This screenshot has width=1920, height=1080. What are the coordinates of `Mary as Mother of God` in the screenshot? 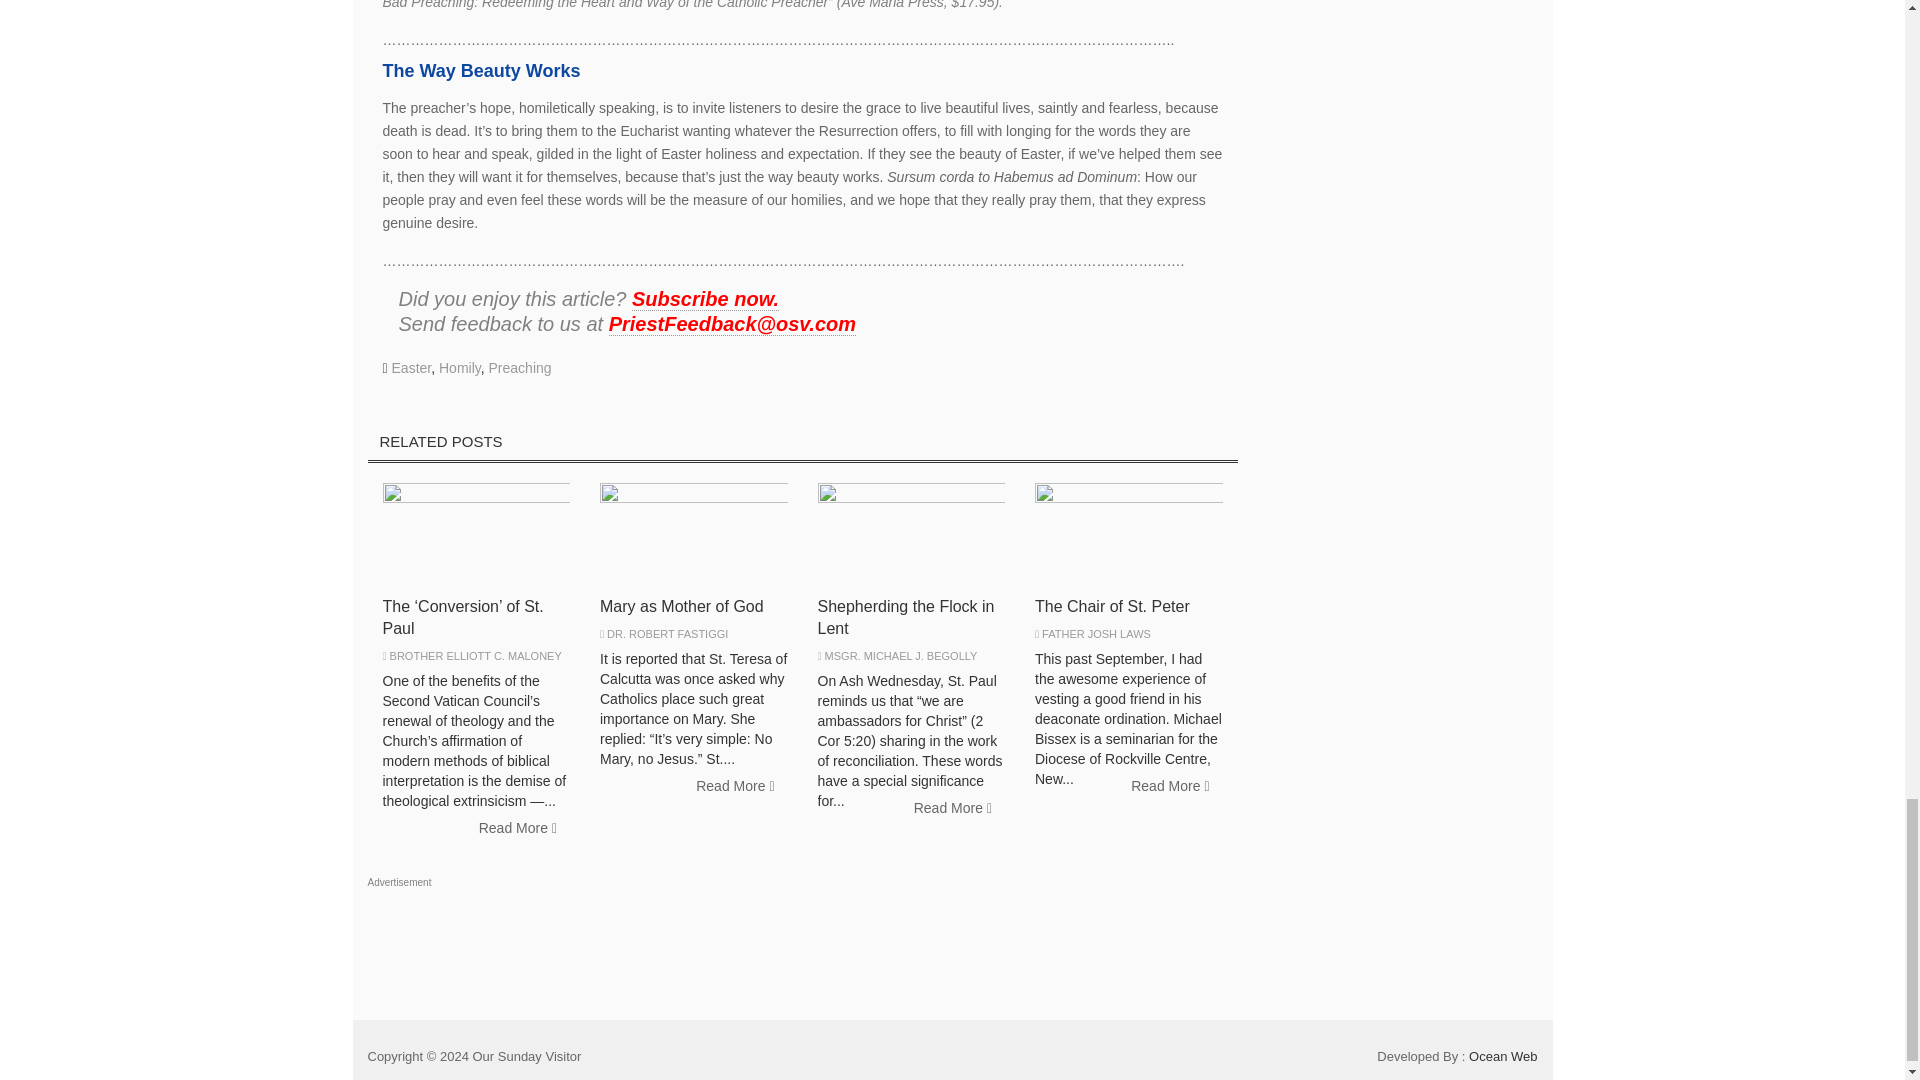 It's located at (682, 606).